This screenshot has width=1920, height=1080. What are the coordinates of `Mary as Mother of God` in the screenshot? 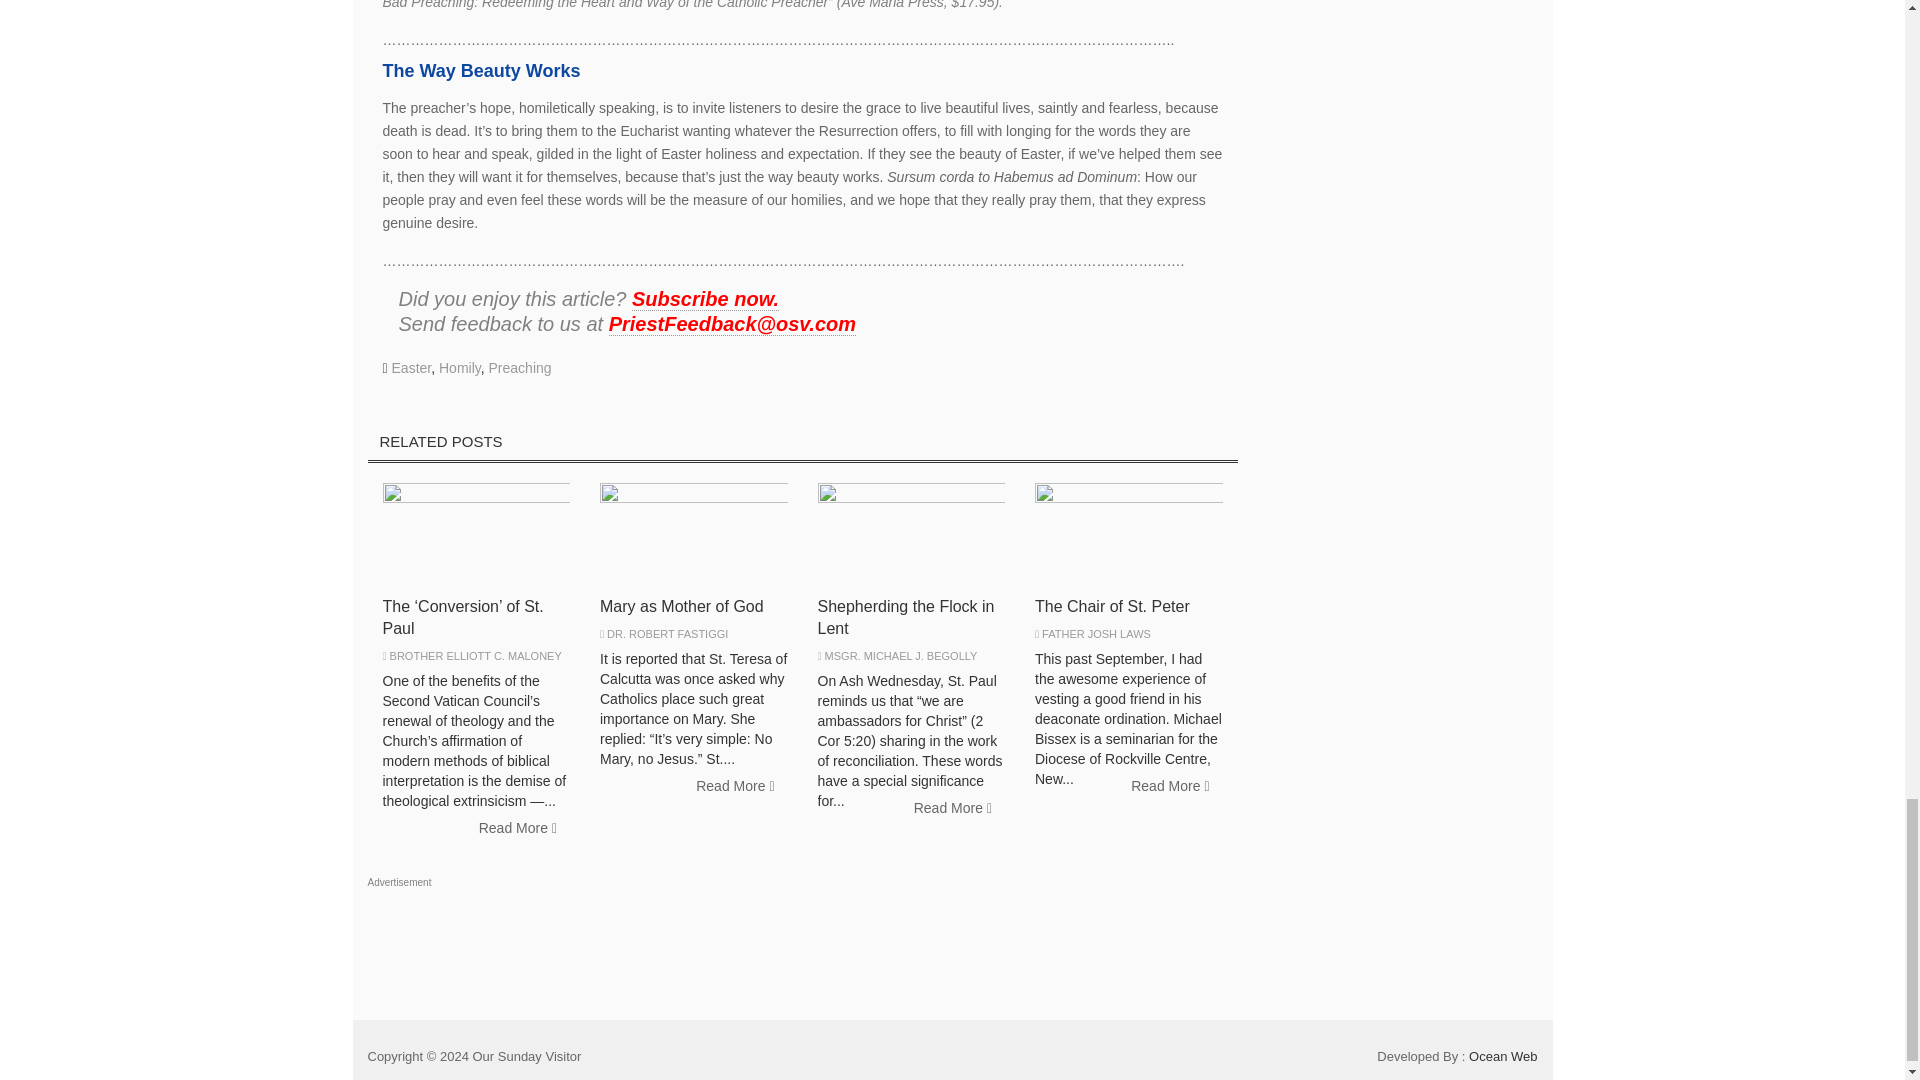 It's located at (682, 606).